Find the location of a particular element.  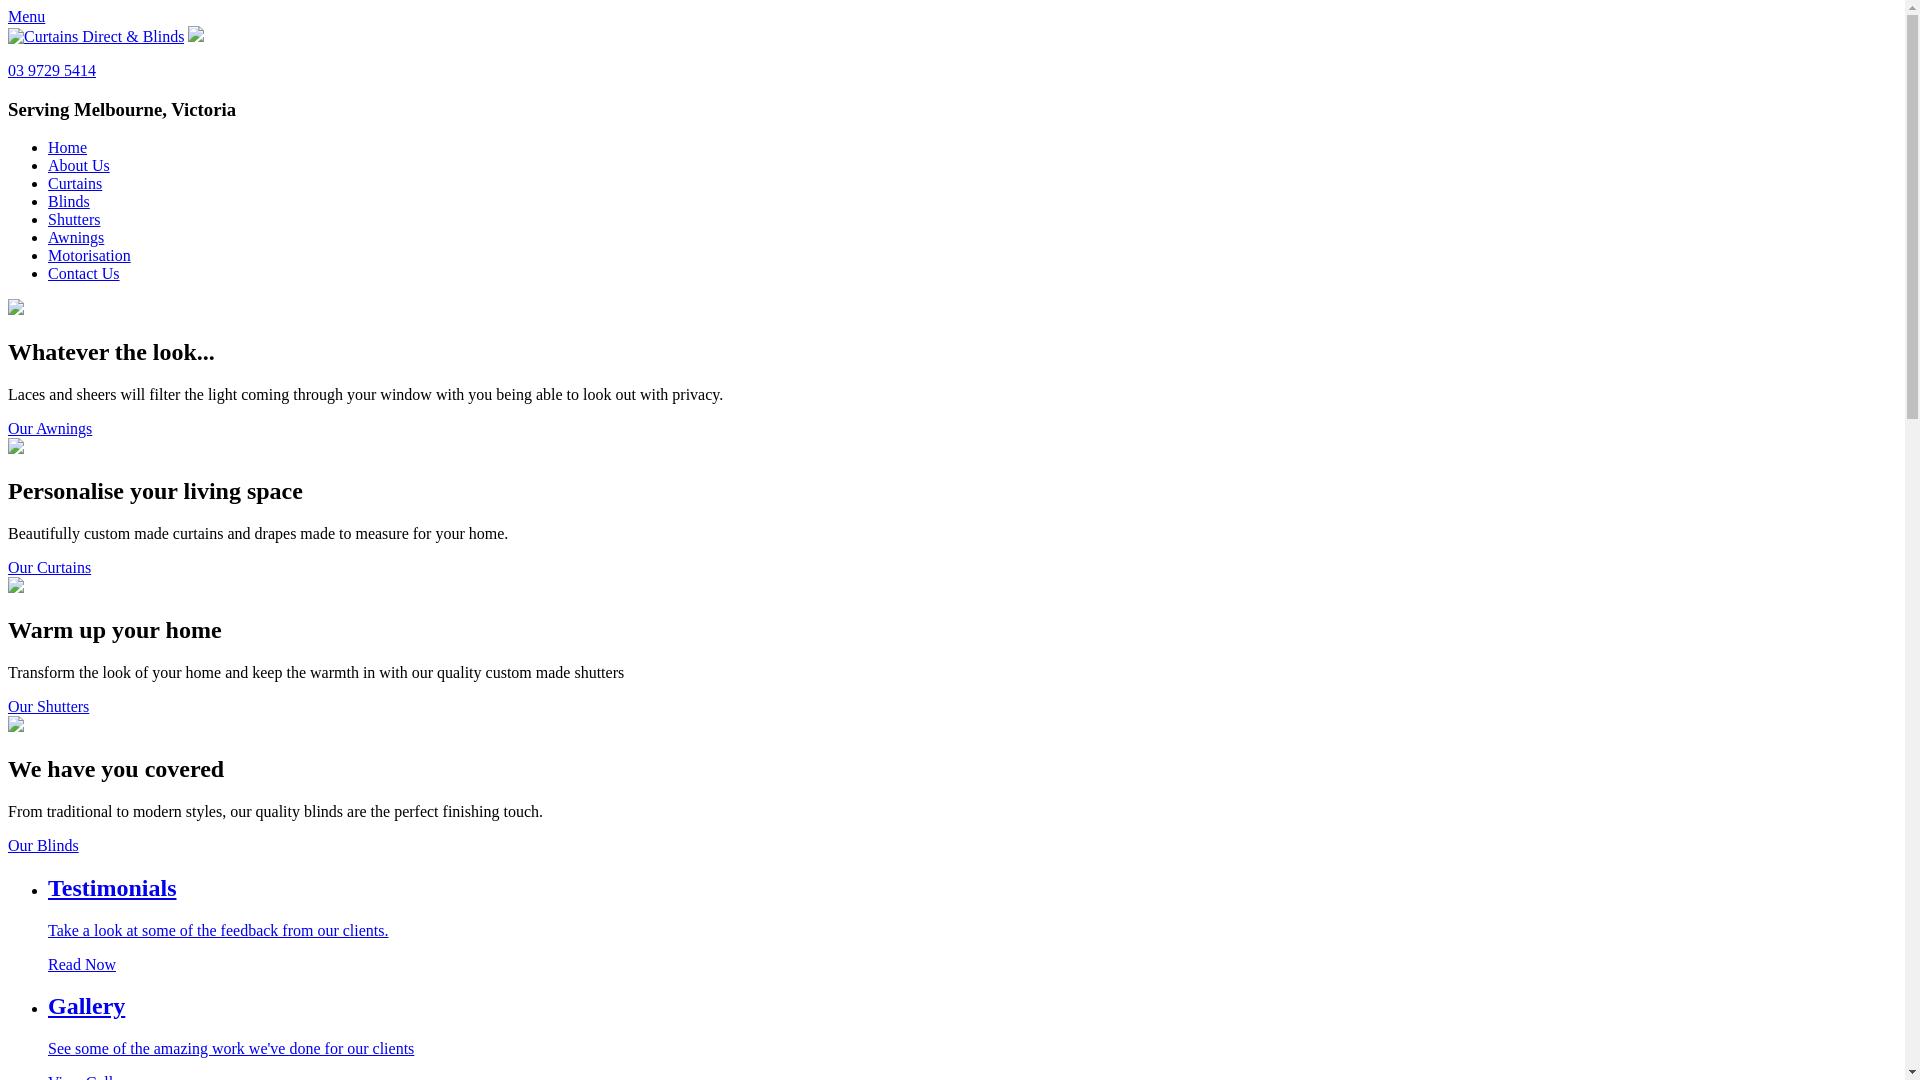

Contact Us is located at coordinates (84, 274).